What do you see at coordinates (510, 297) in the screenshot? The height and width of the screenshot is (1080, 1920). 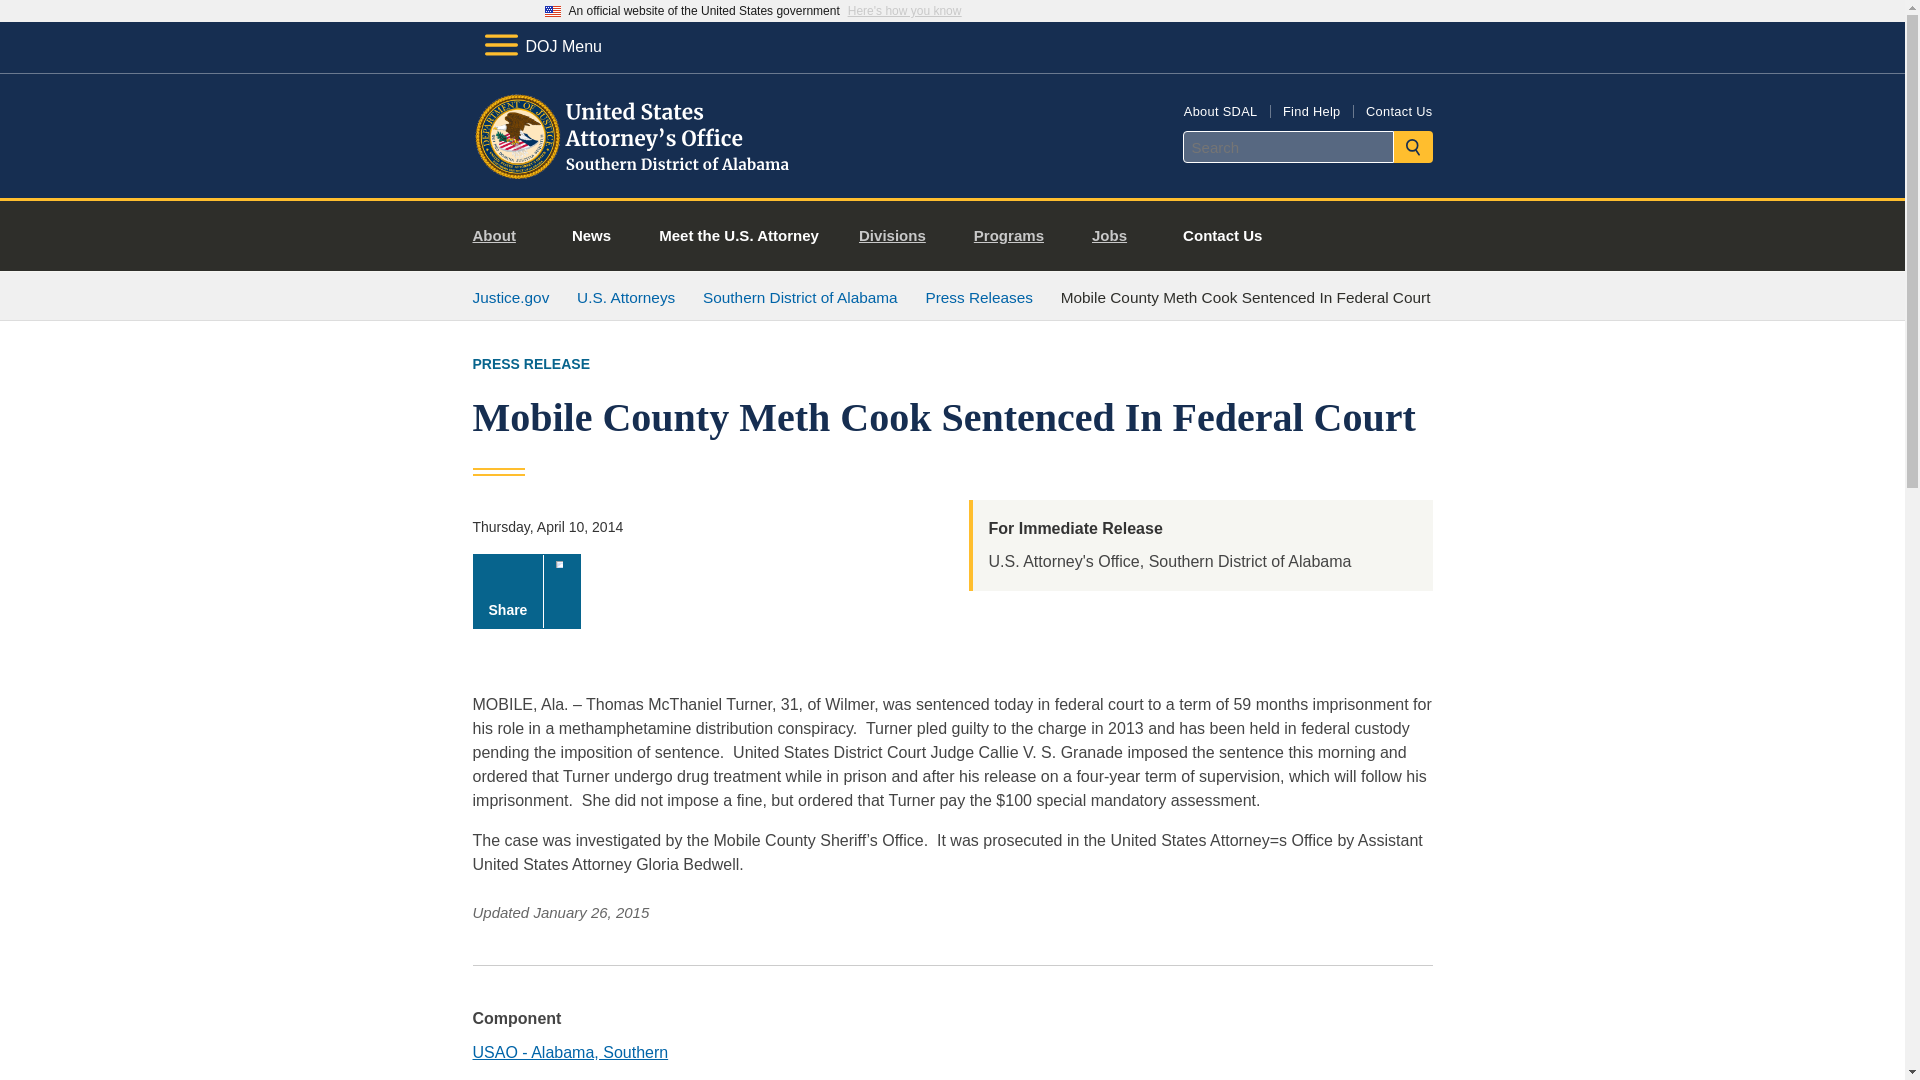 I see `Justice.gov` at bounding box center [510, 297].